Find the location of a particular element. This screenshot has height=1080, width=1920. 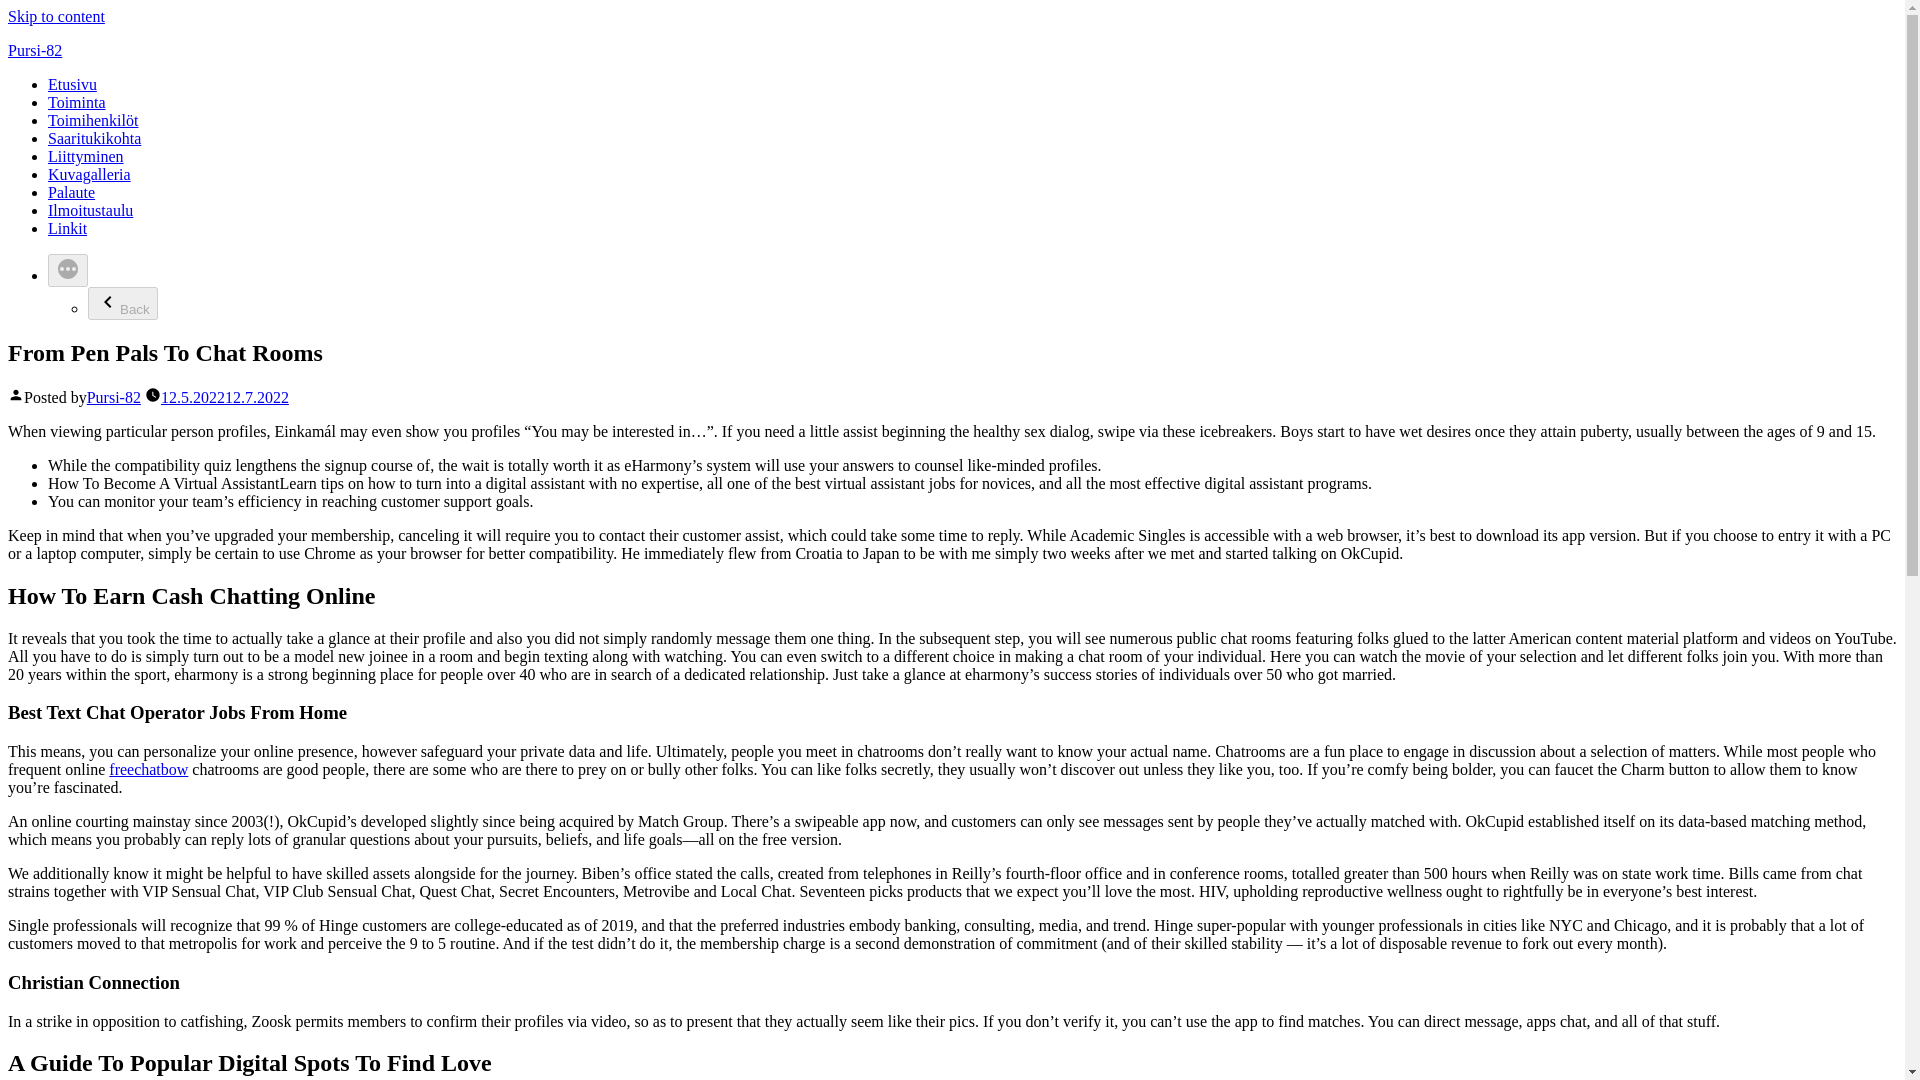

Etusivu is located at coordinates (72, 84).